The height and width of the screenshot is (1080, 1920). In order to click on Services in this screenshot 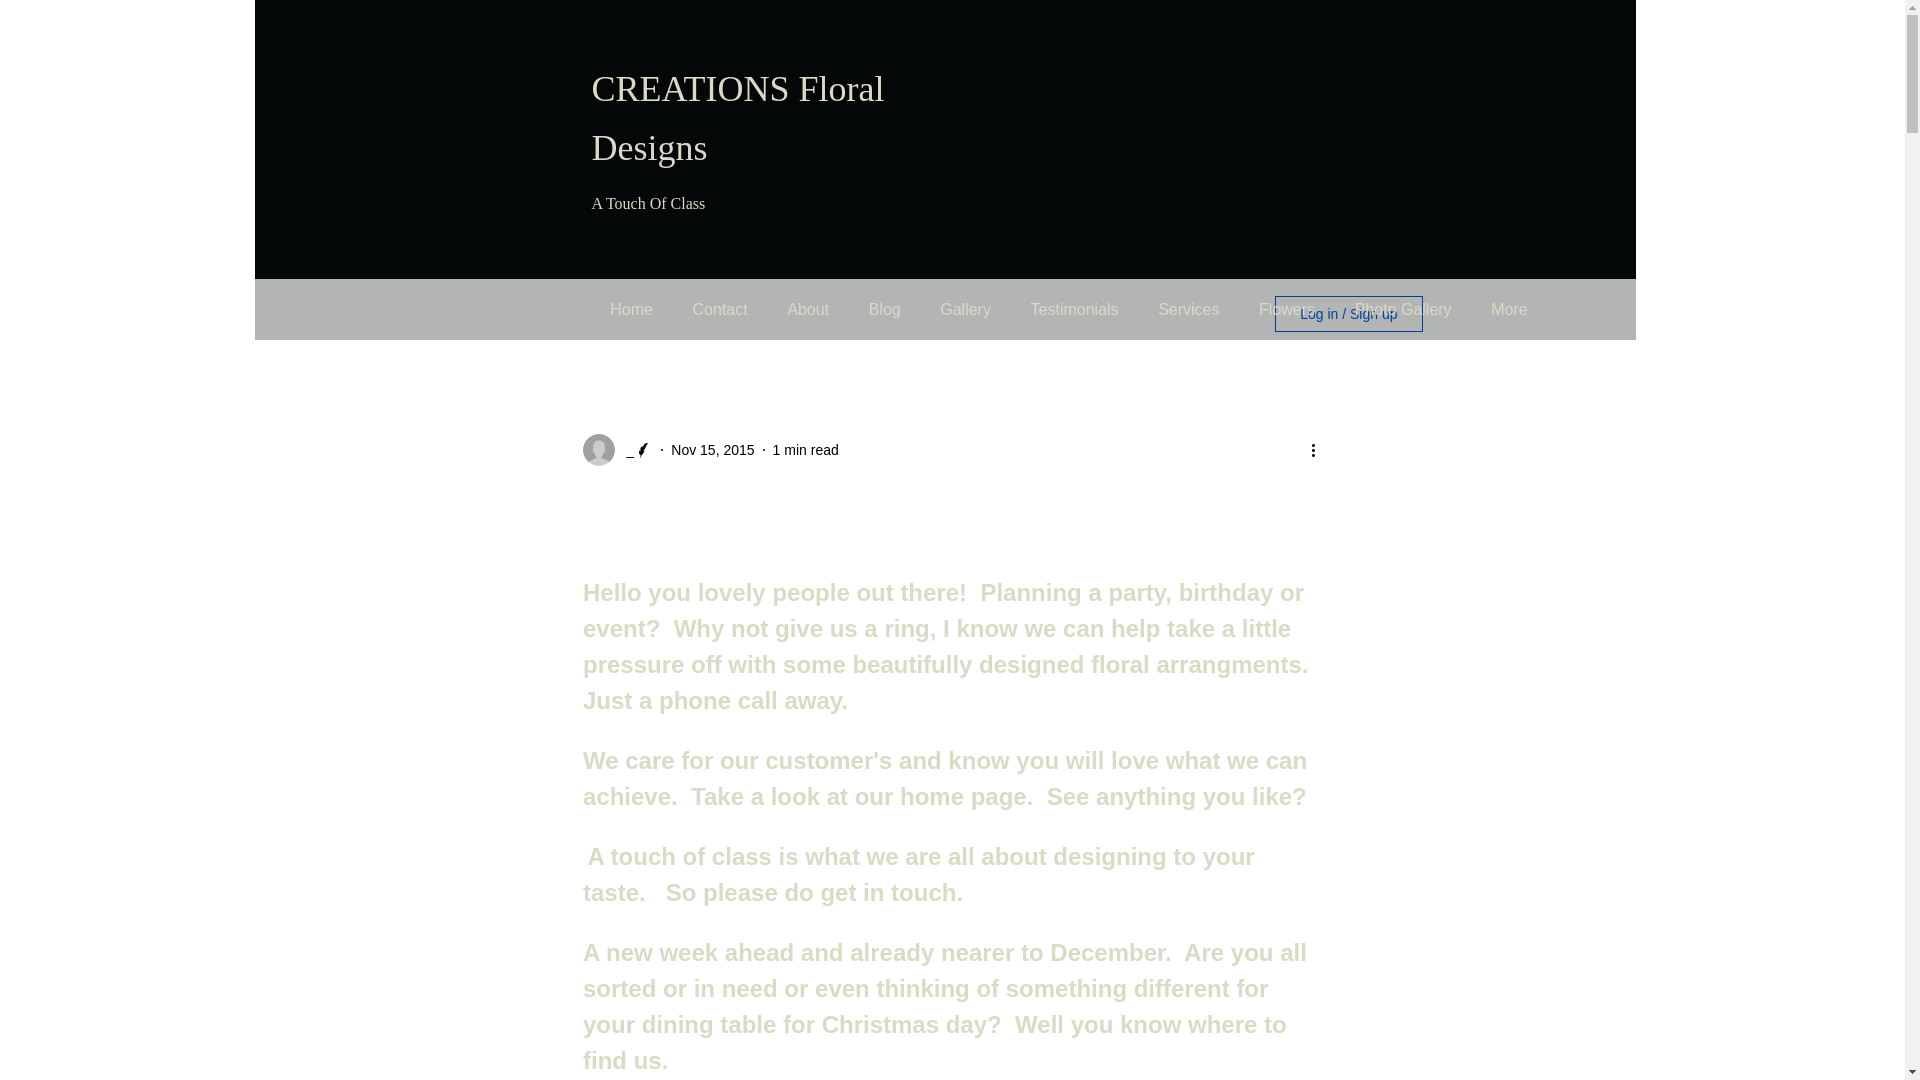, I will do `click(1188, 310)`.